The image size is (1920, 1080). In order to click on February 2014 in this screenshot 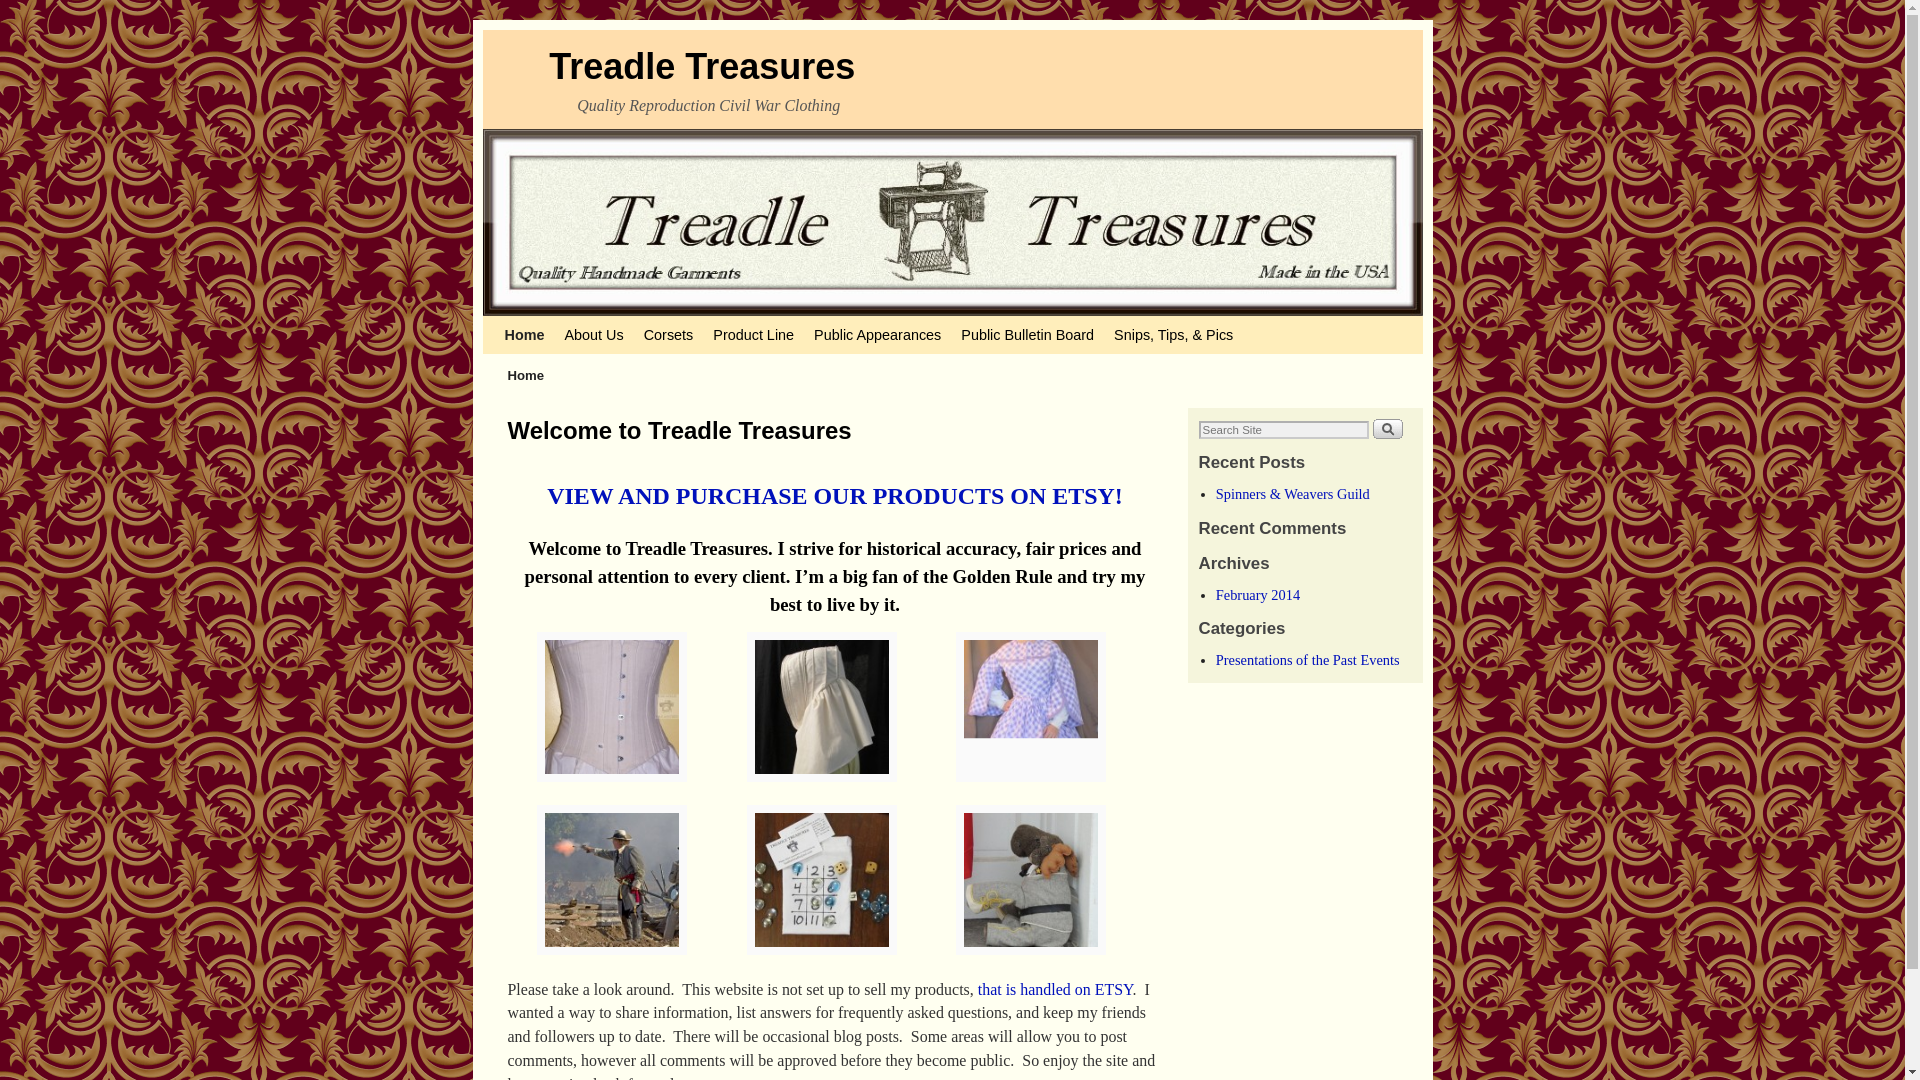, I will do `click(1257, 594)`.